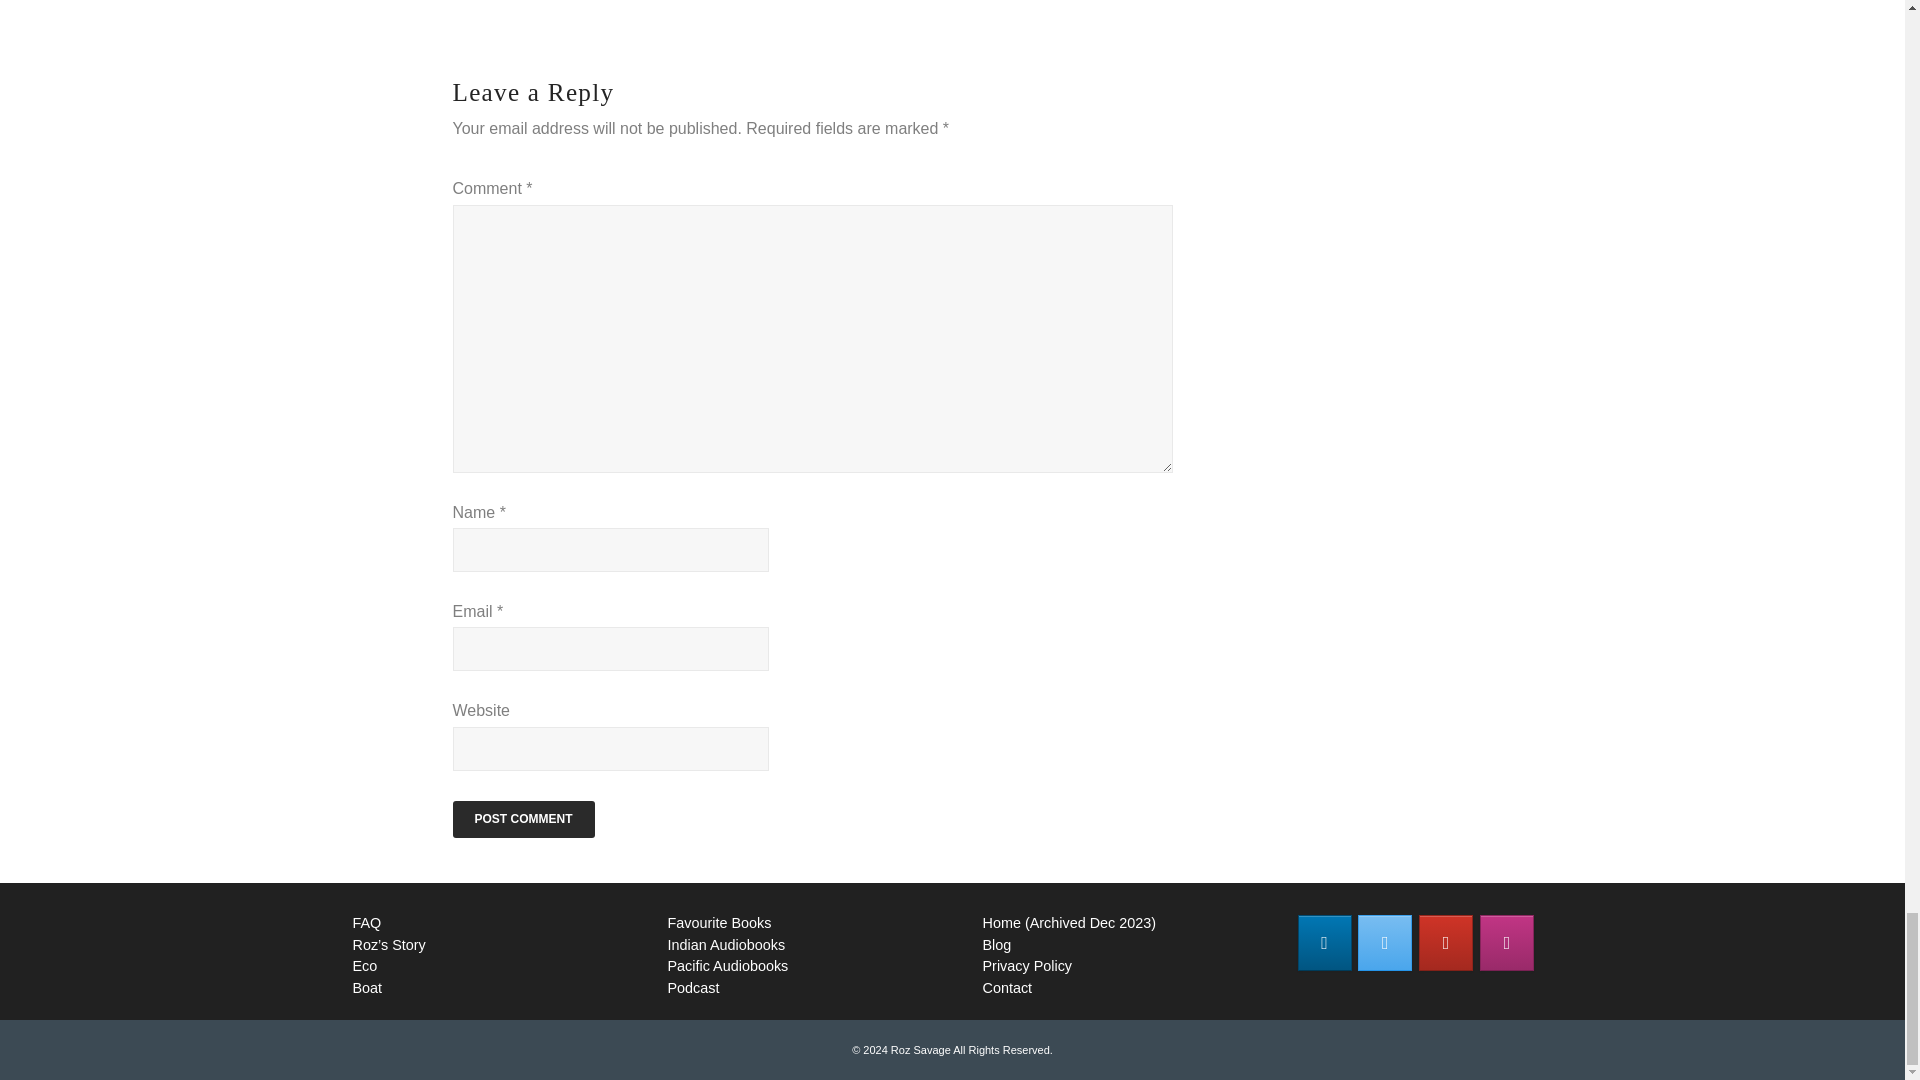 Image resolution: width=1920 pixels, height=1080 pixels. I want to click on Roz Savage on X Twitter, so click(1384, 942).